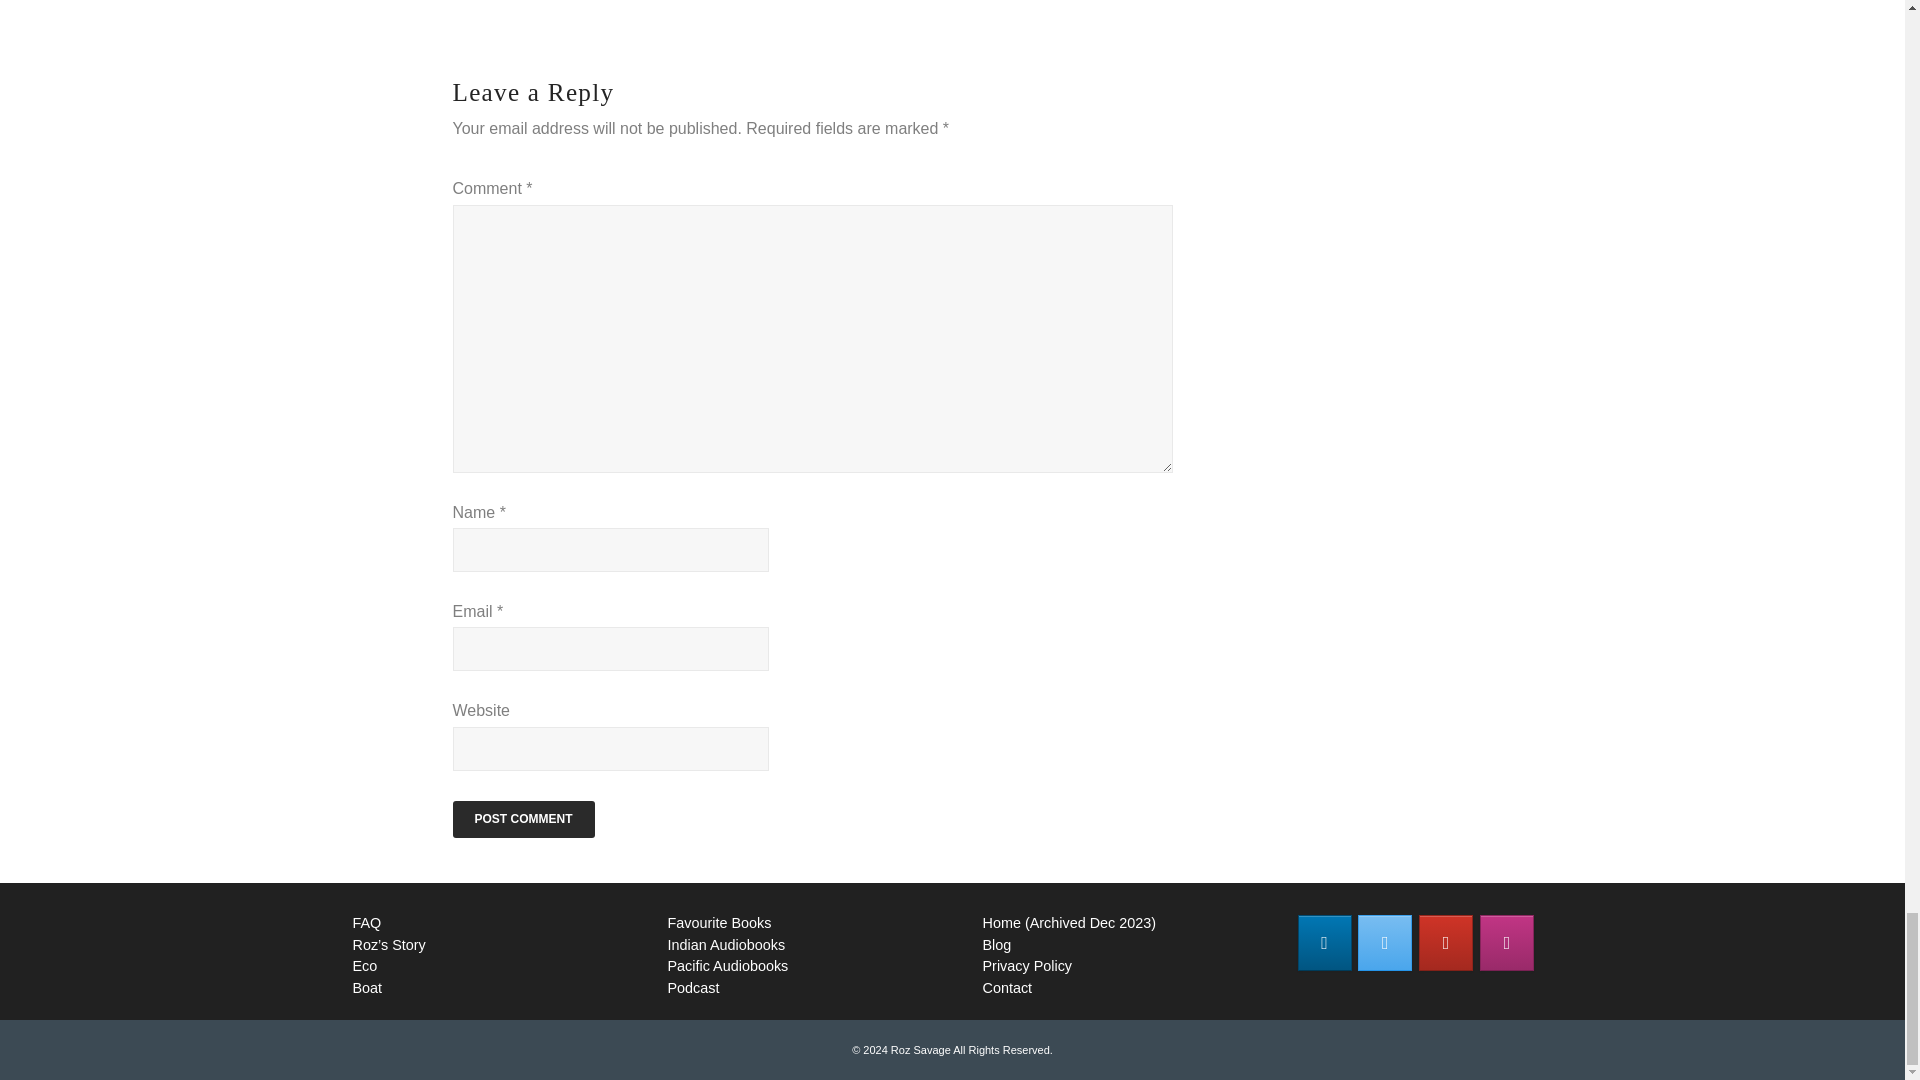 Image resolution: width=1920 pixels, height=1080 pixels. I want to click on Roz Savage on X Twitter, so click(1384, 942).